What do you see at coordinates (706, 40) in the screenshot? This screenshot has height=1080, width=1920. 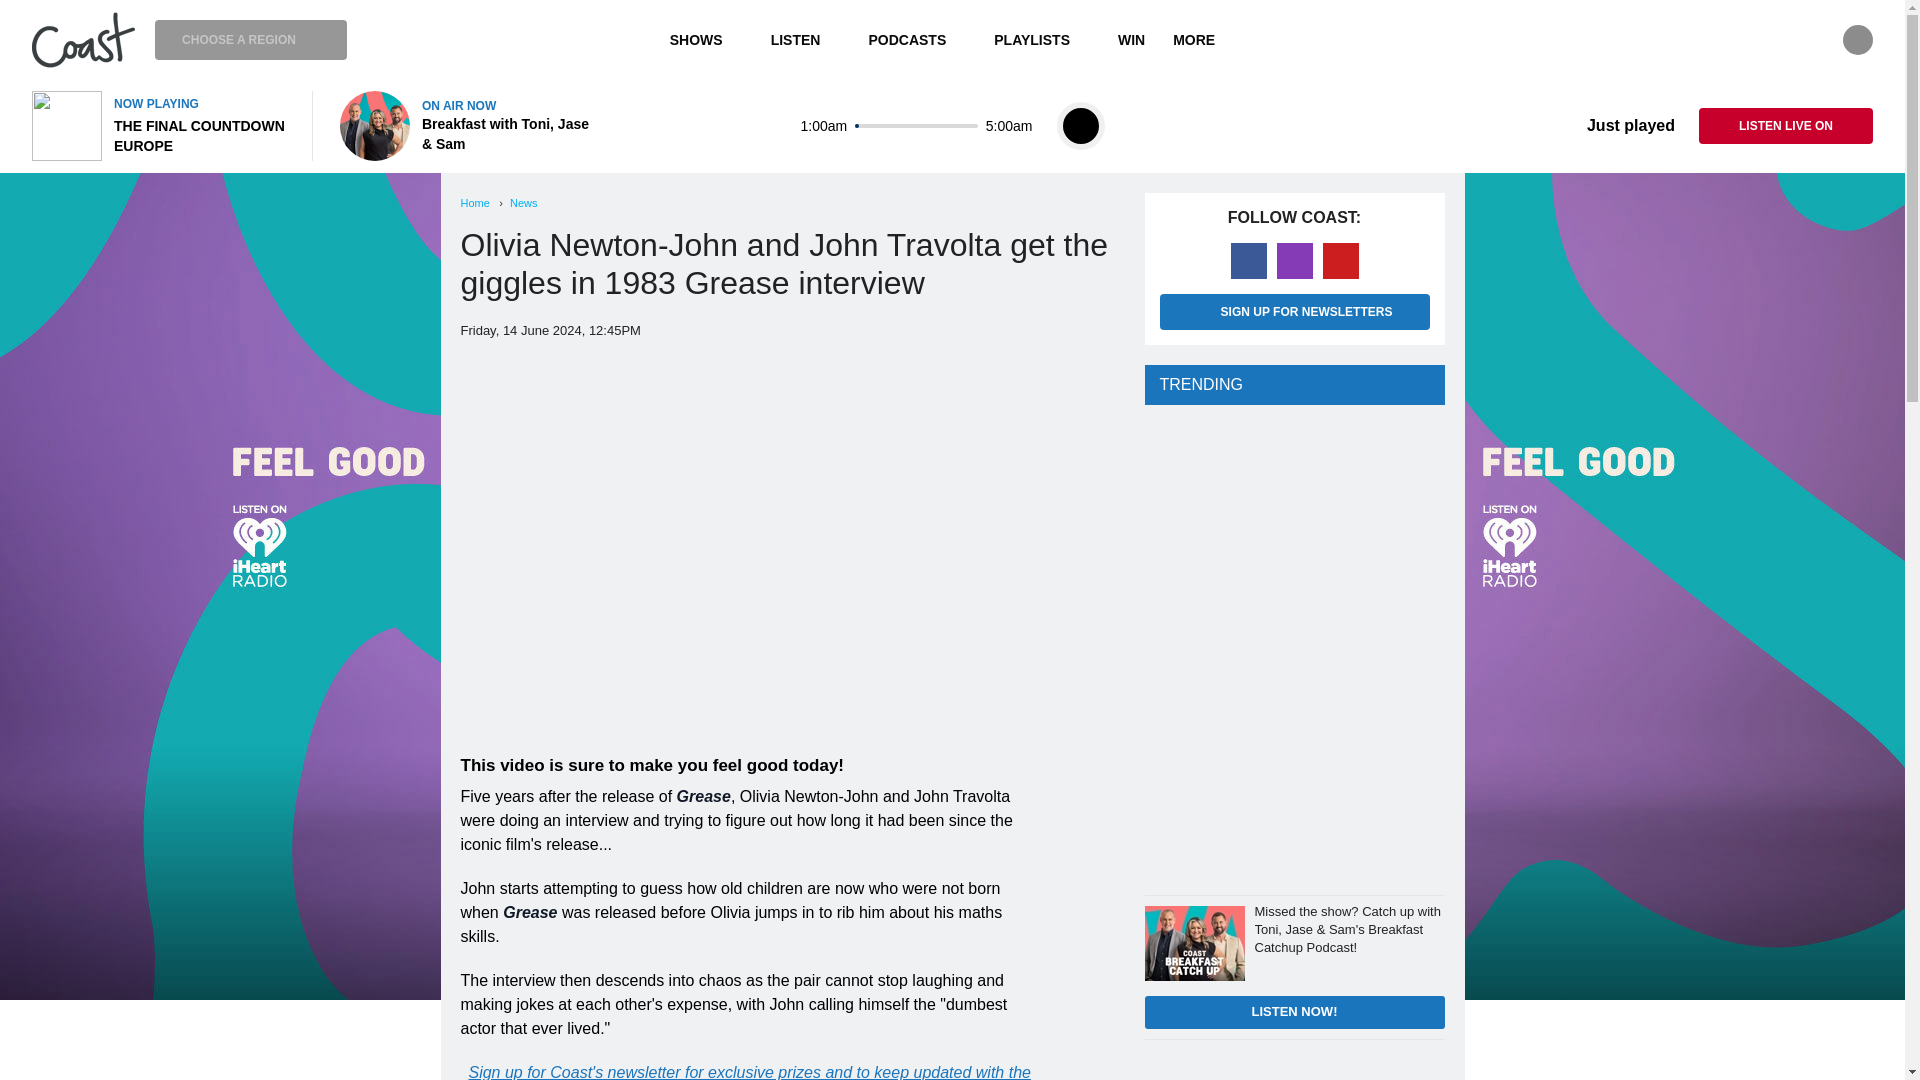 I see `SHOWS` at bounding box center [706, 40].